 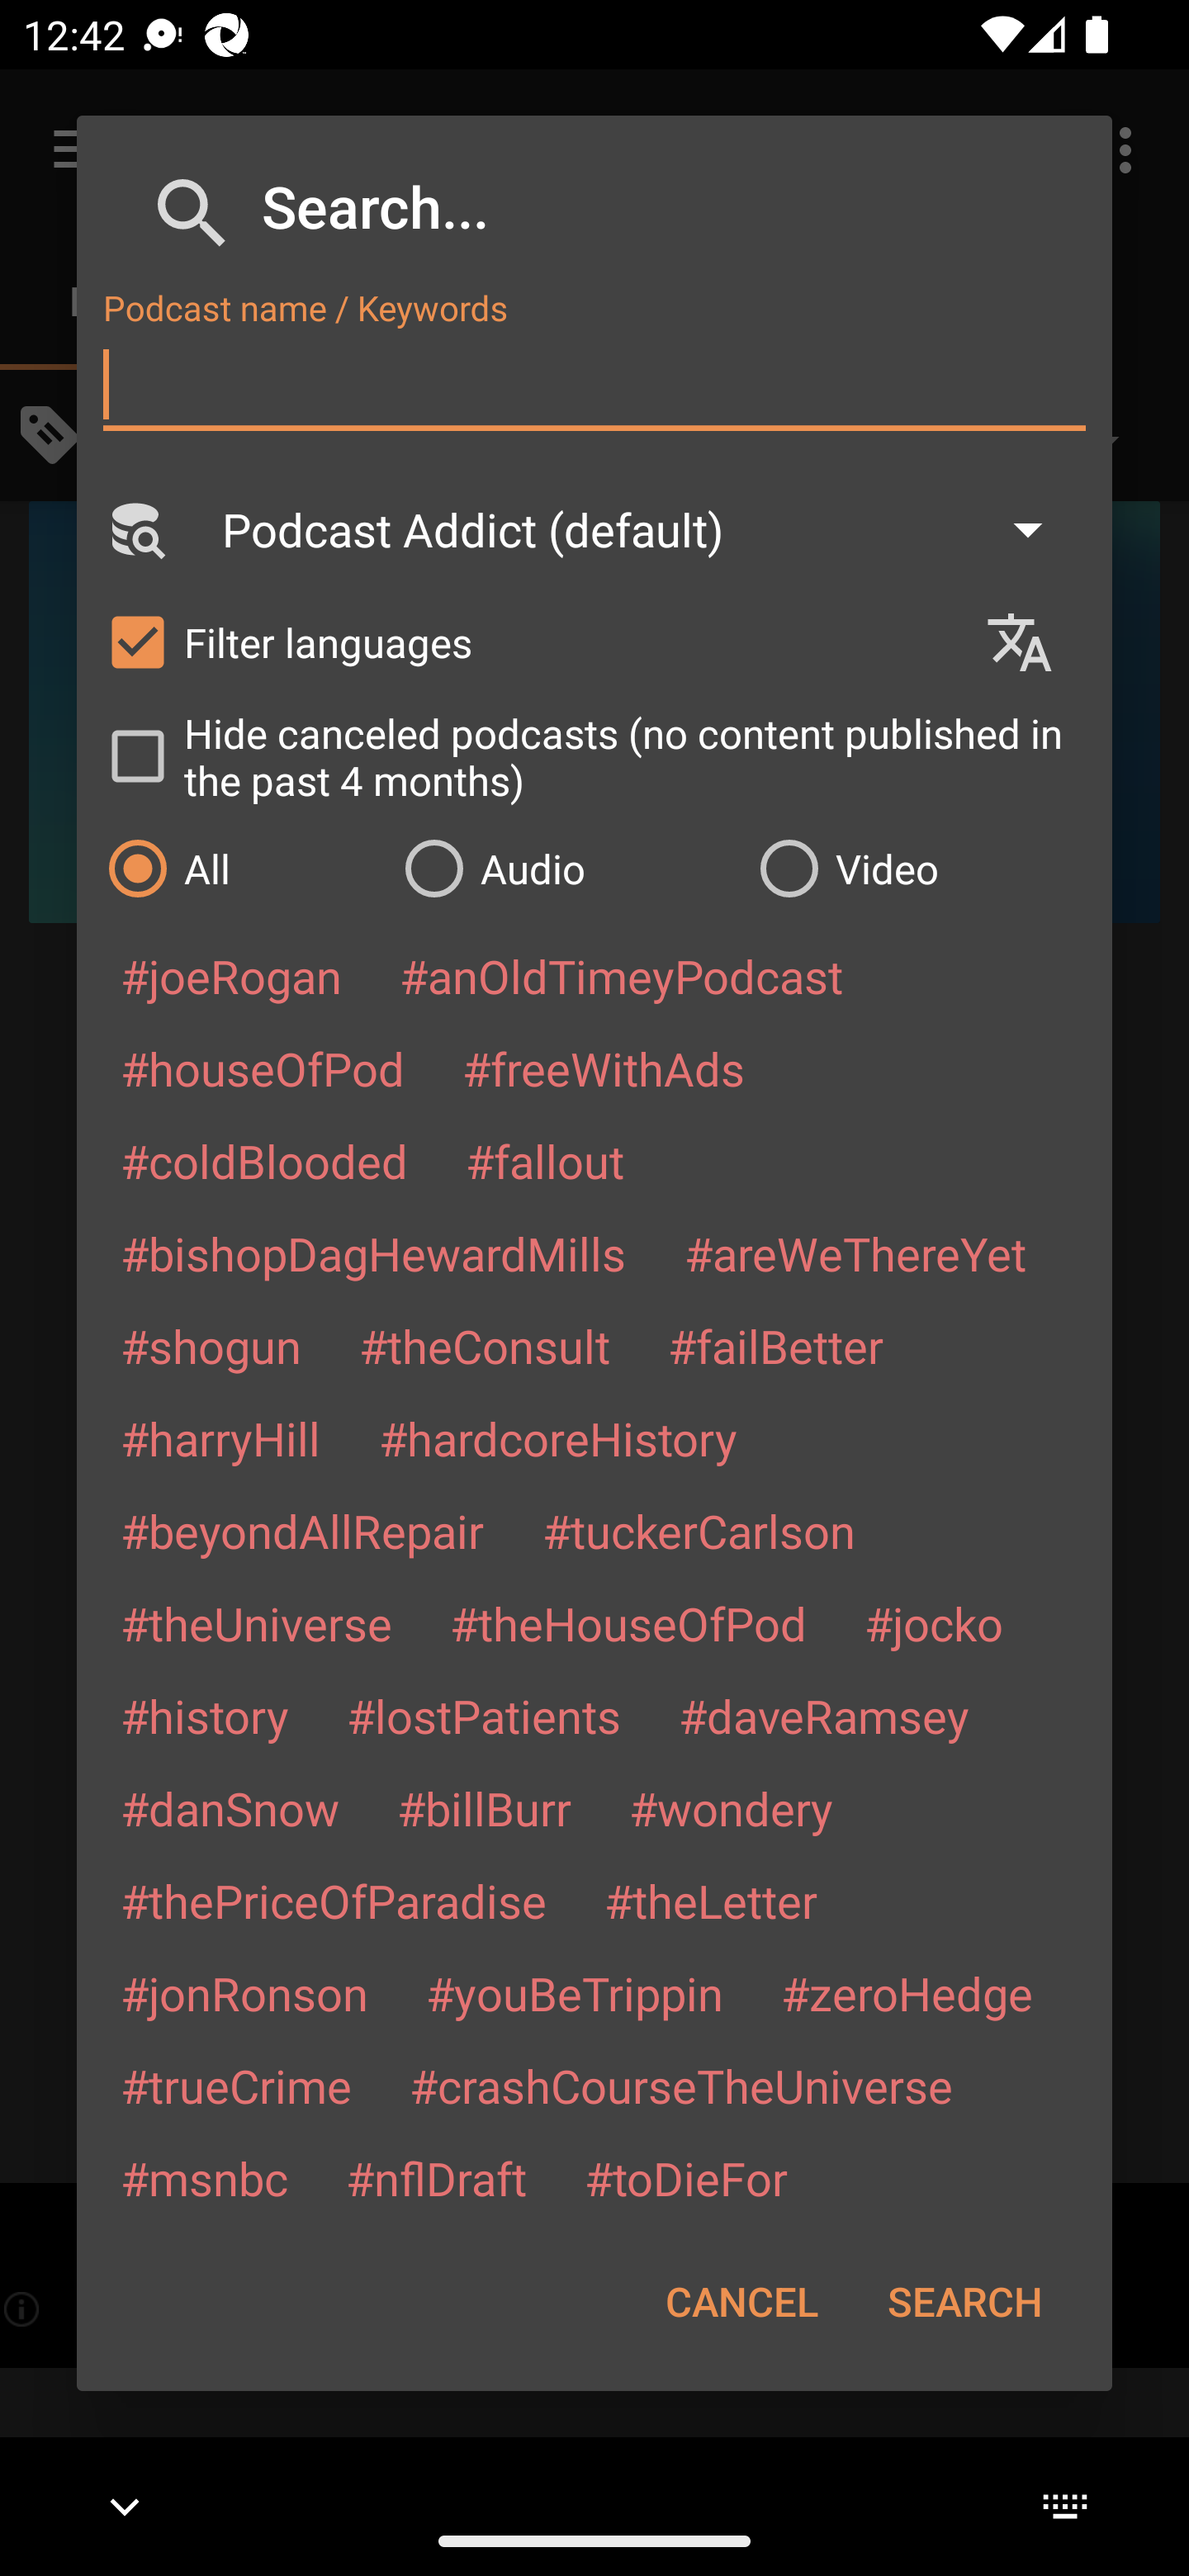 What do you see at coordinates (244, 1993) in the screenshot?
I see `#jonRonson` at bounding box center [244, 1993].